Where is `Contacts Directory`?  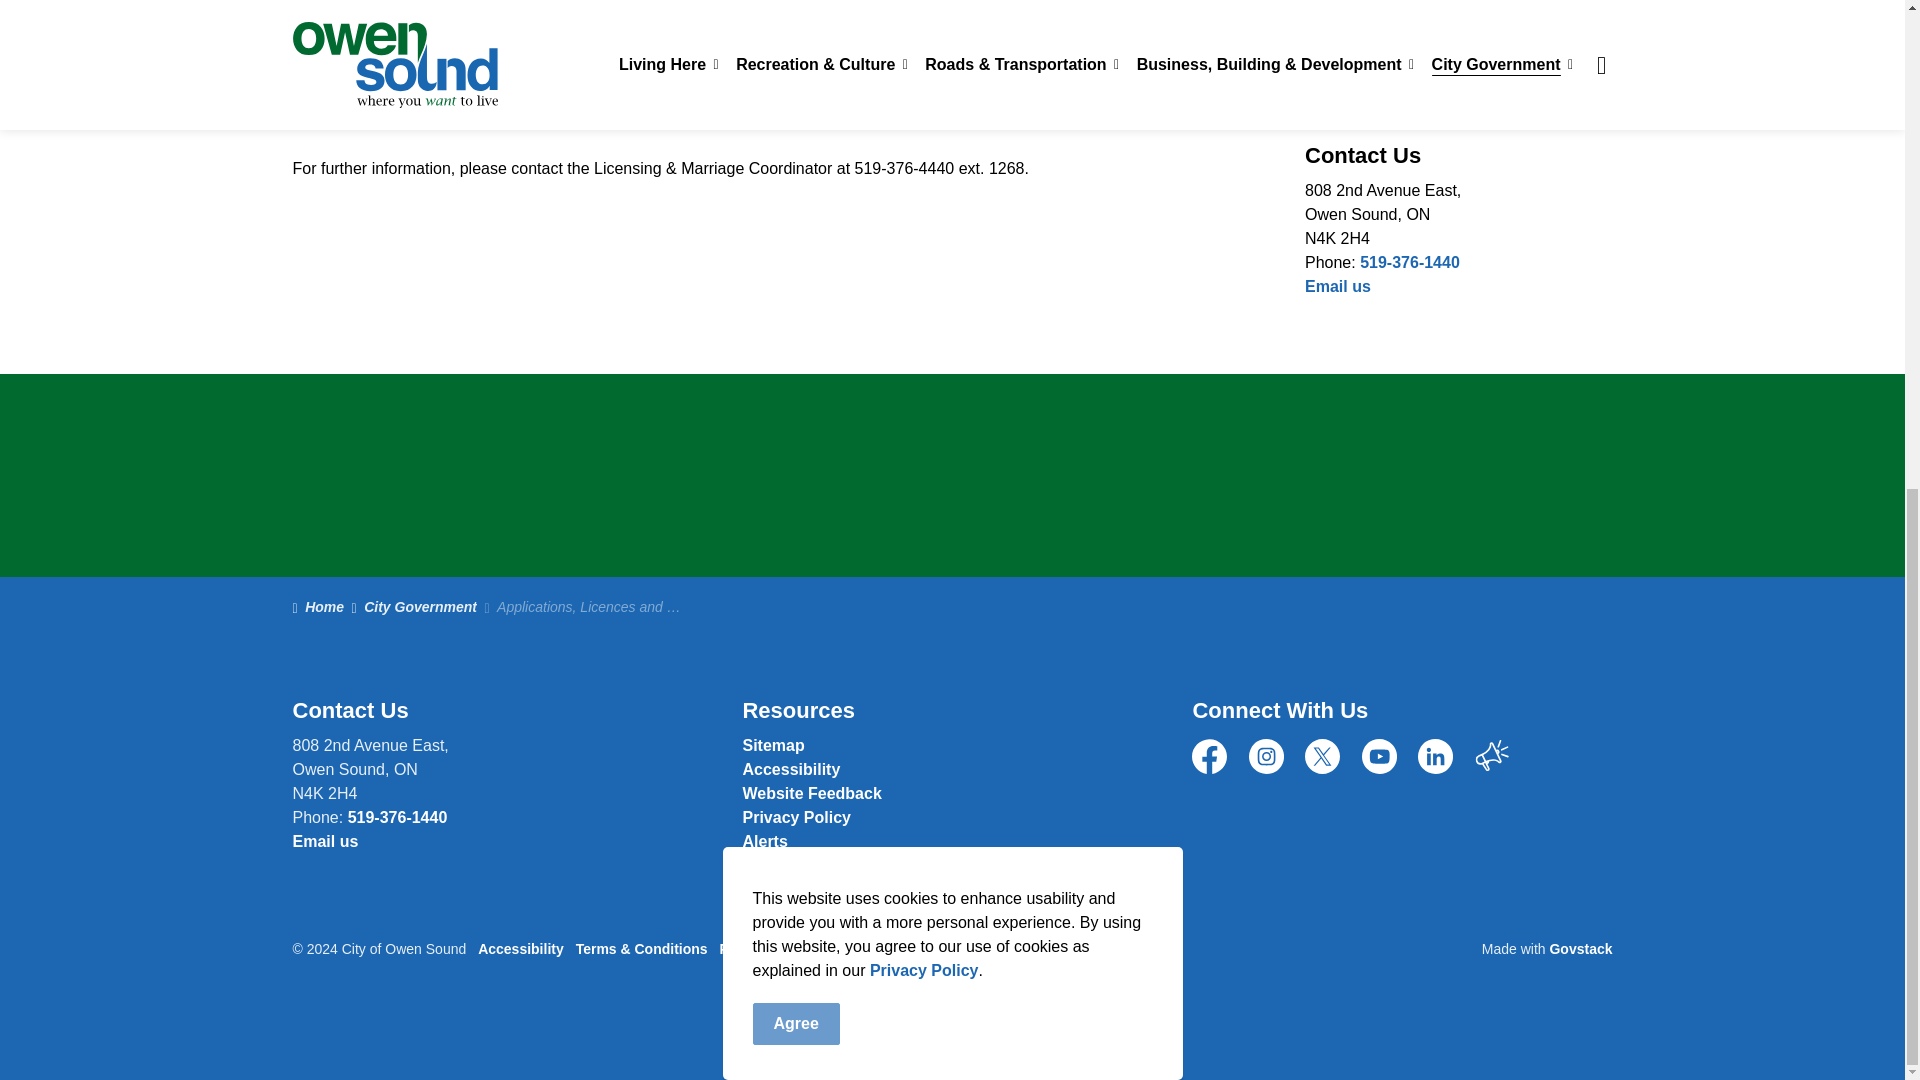 Contacts Directory is located at coordinates (811, 794).